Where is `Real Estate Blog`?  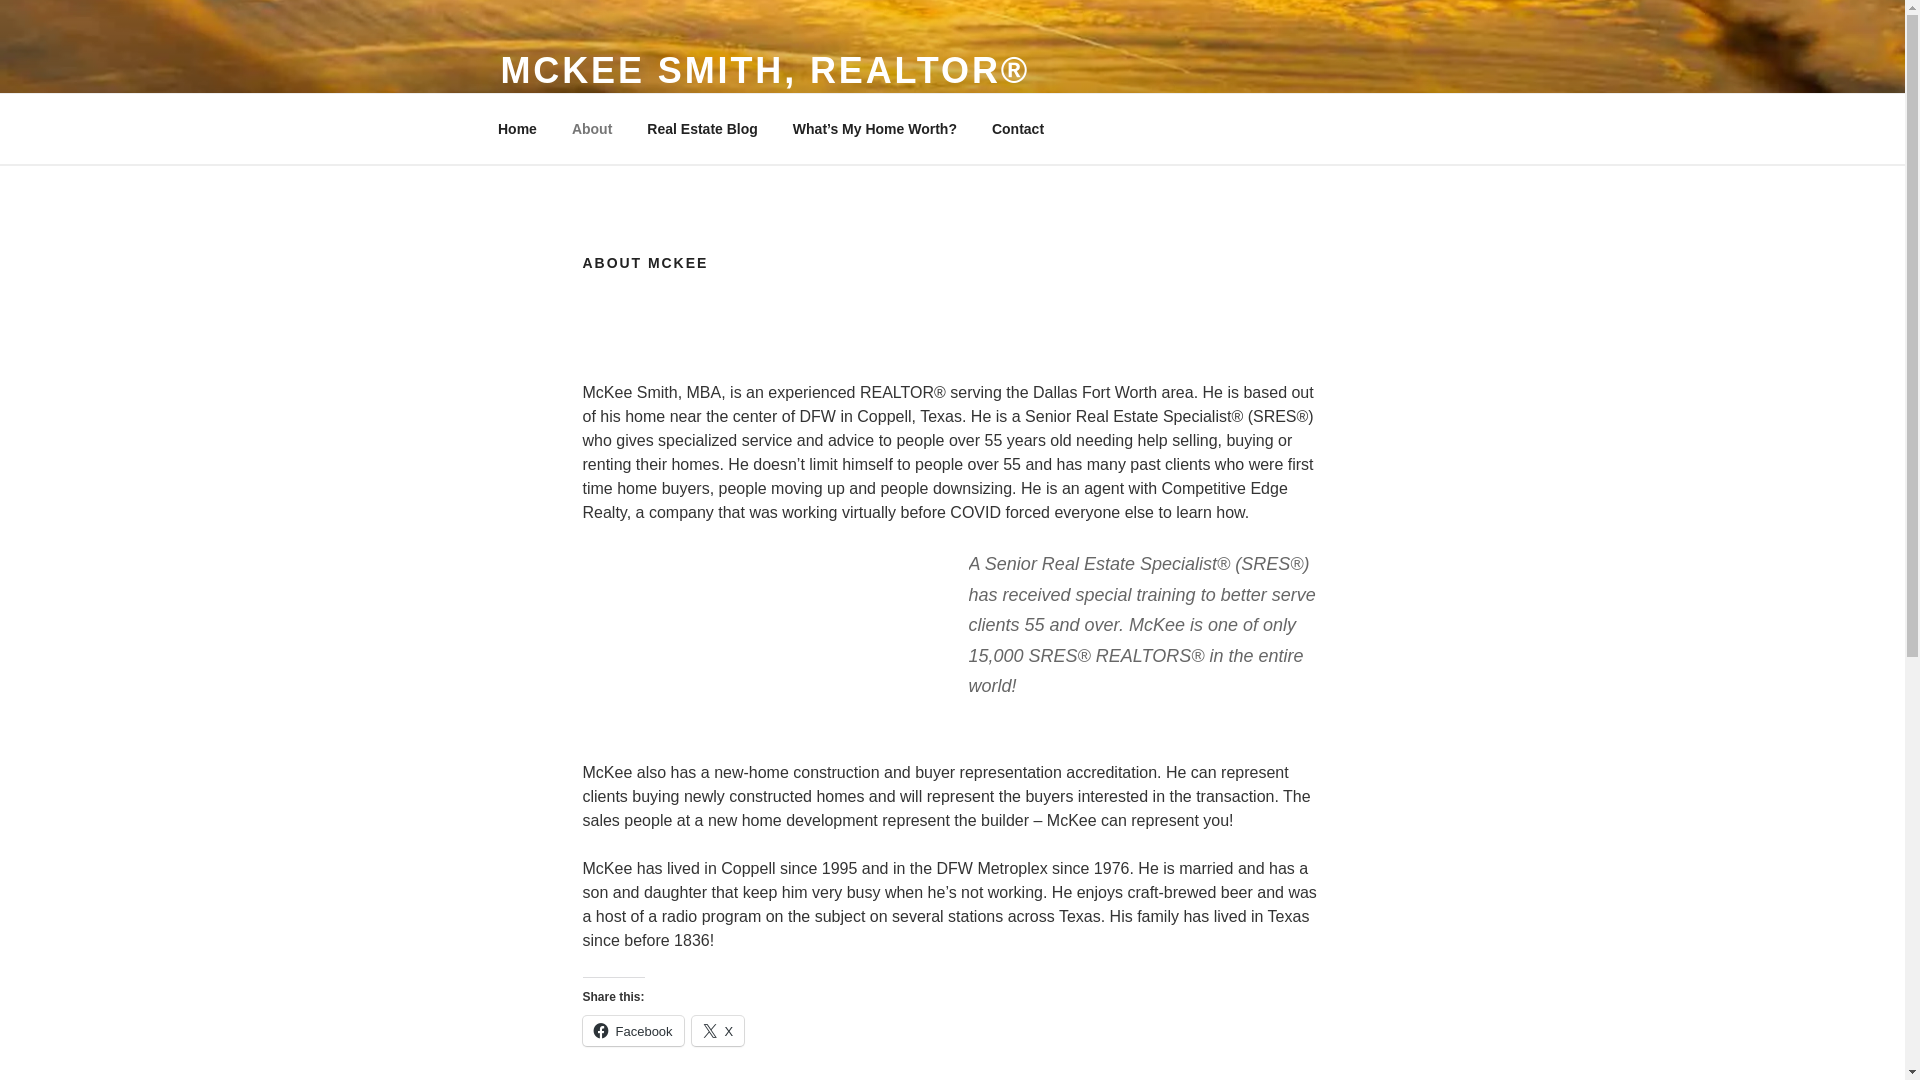
Real Estate Blog is located at coordinates (702, 128).